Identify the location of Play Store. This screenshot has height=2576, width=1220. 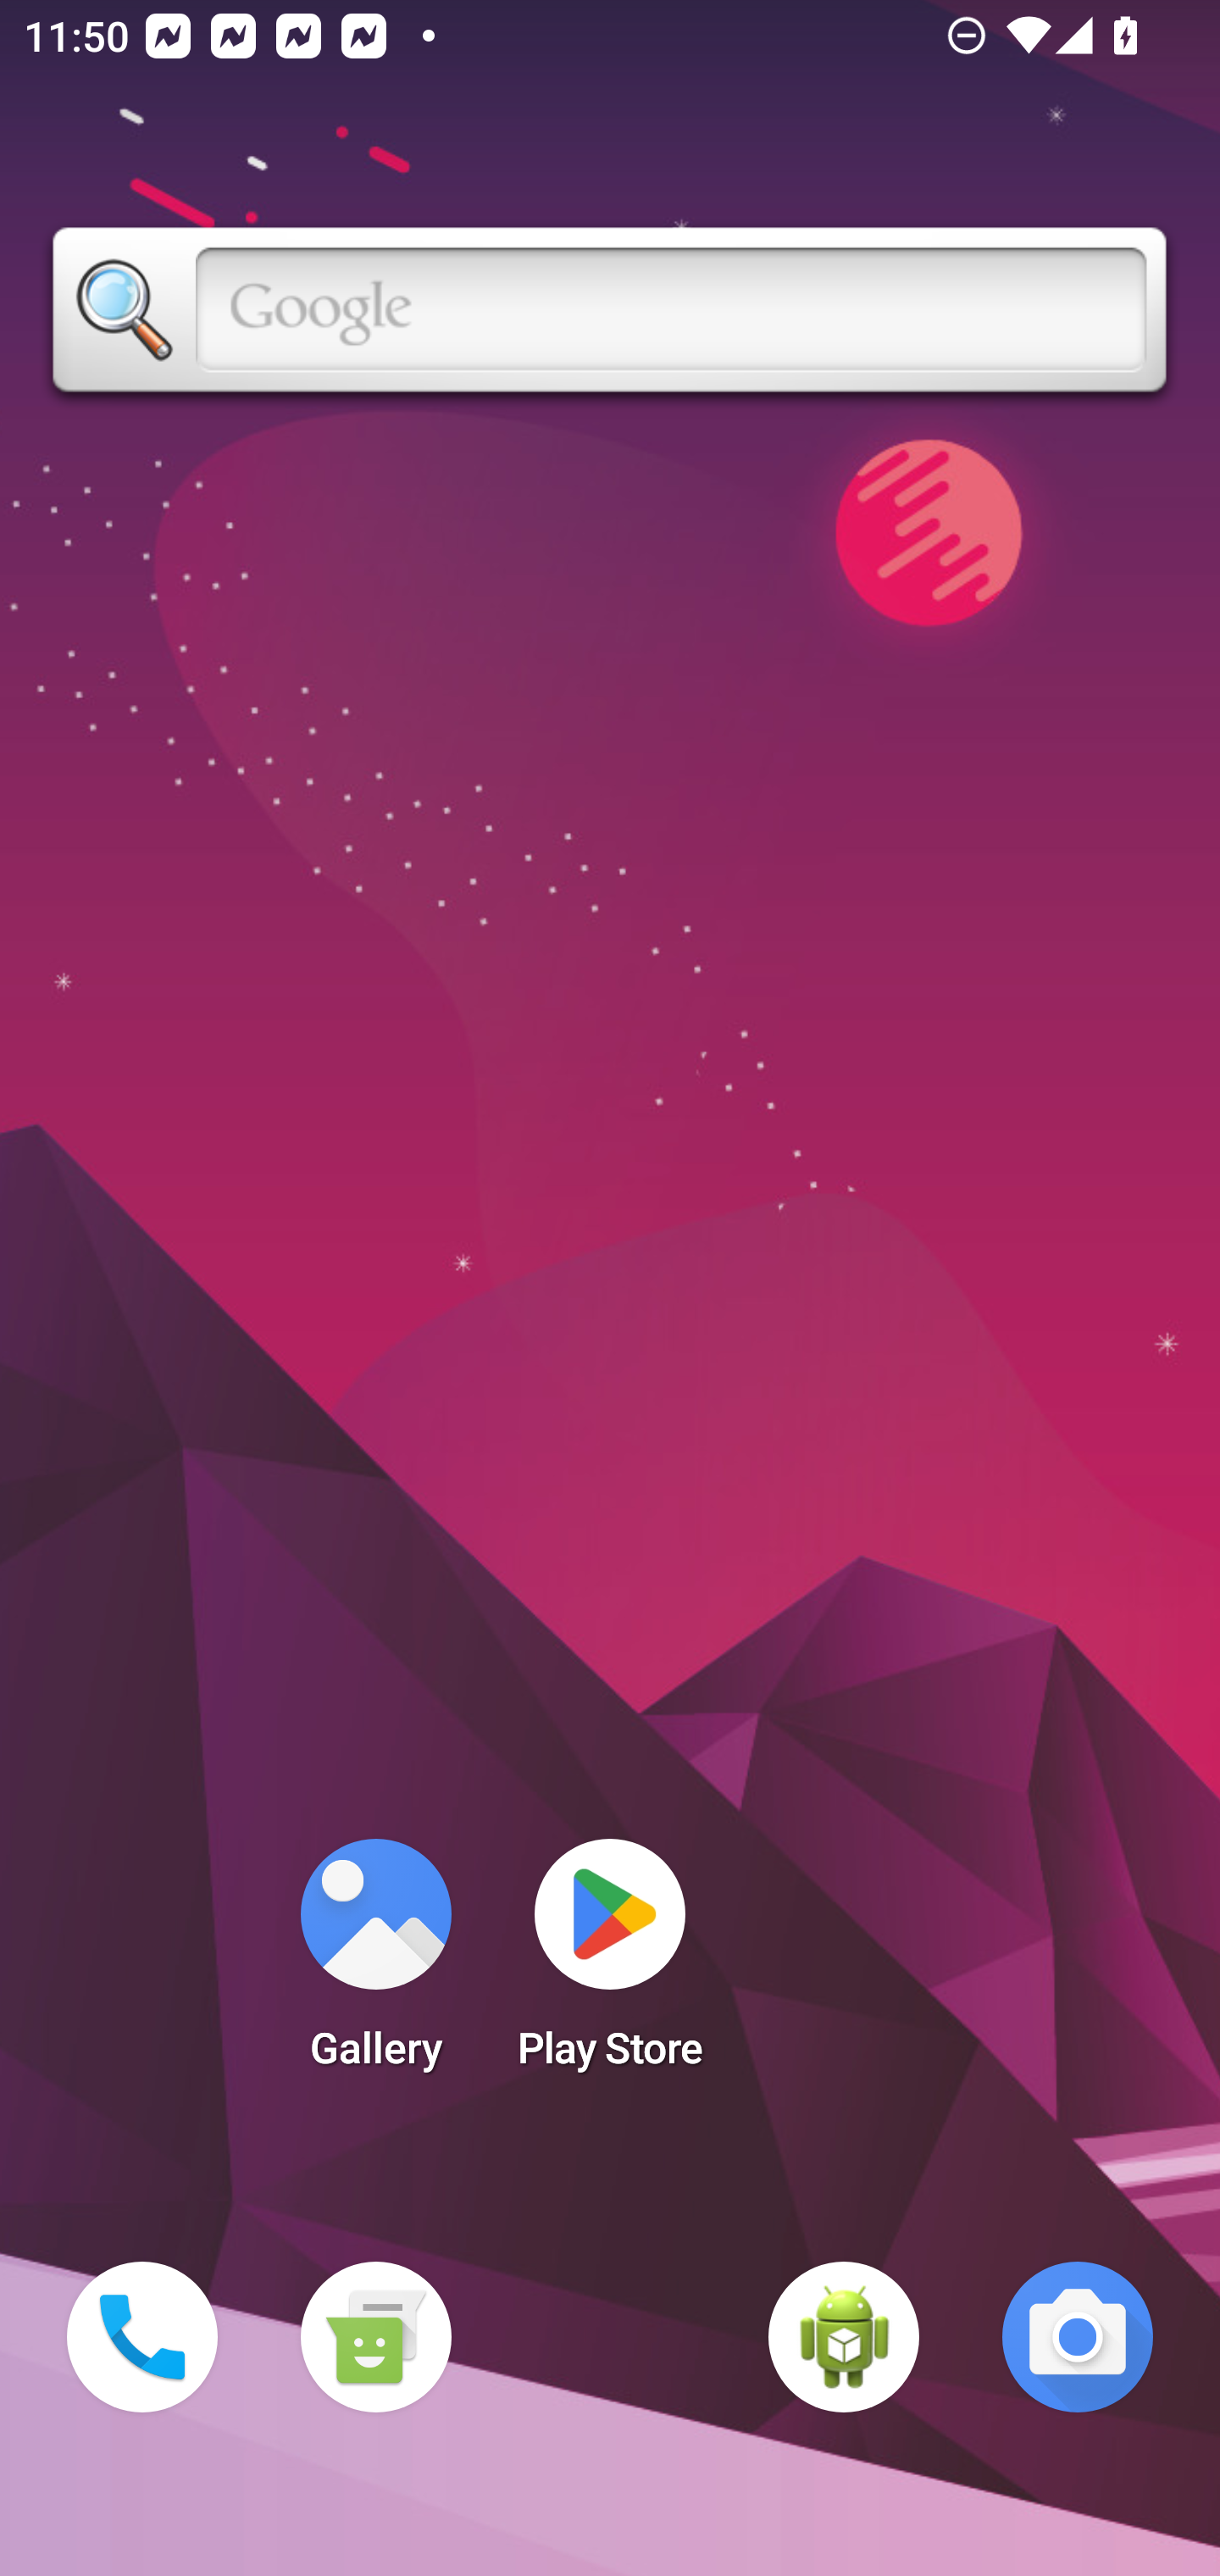
(610, 1964).